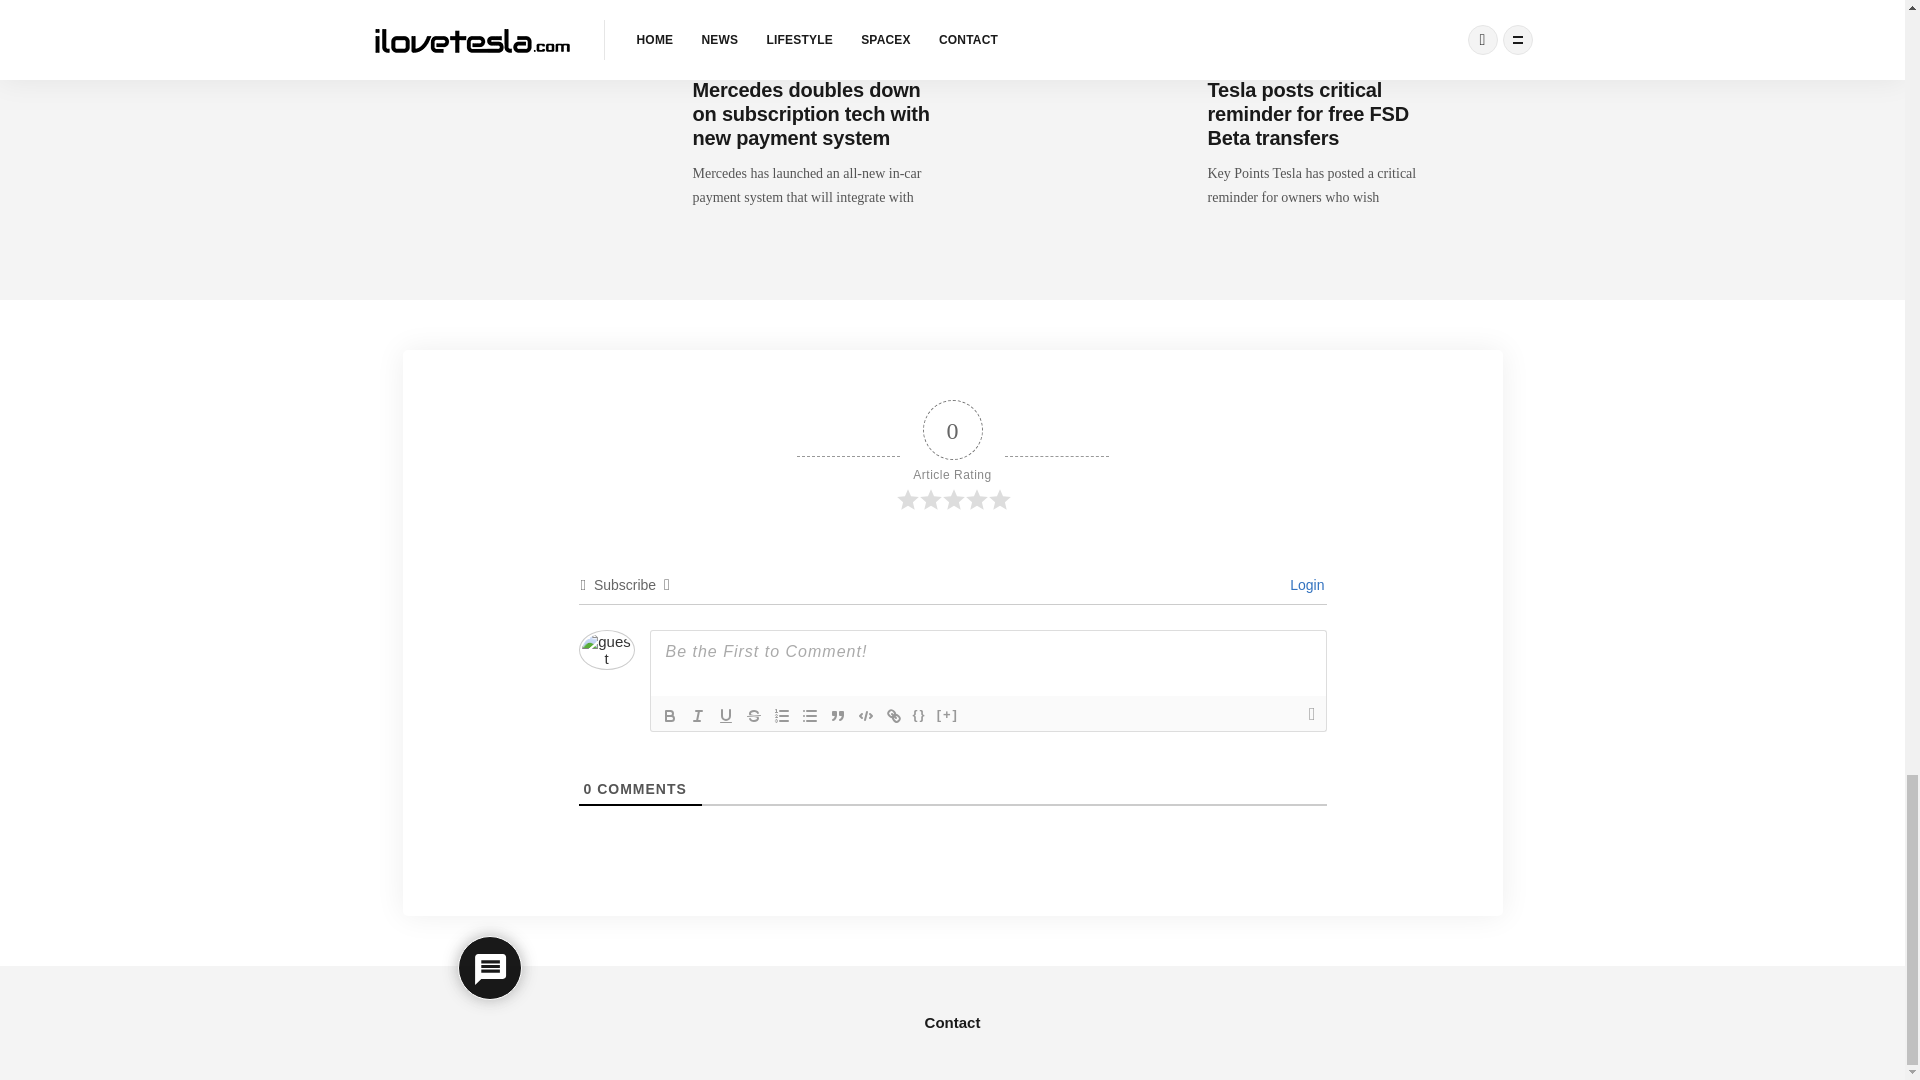  What do you see at coordinates (838, 716) in the screenshot?
I see `Blockquote` at bounding box center [838, 716].